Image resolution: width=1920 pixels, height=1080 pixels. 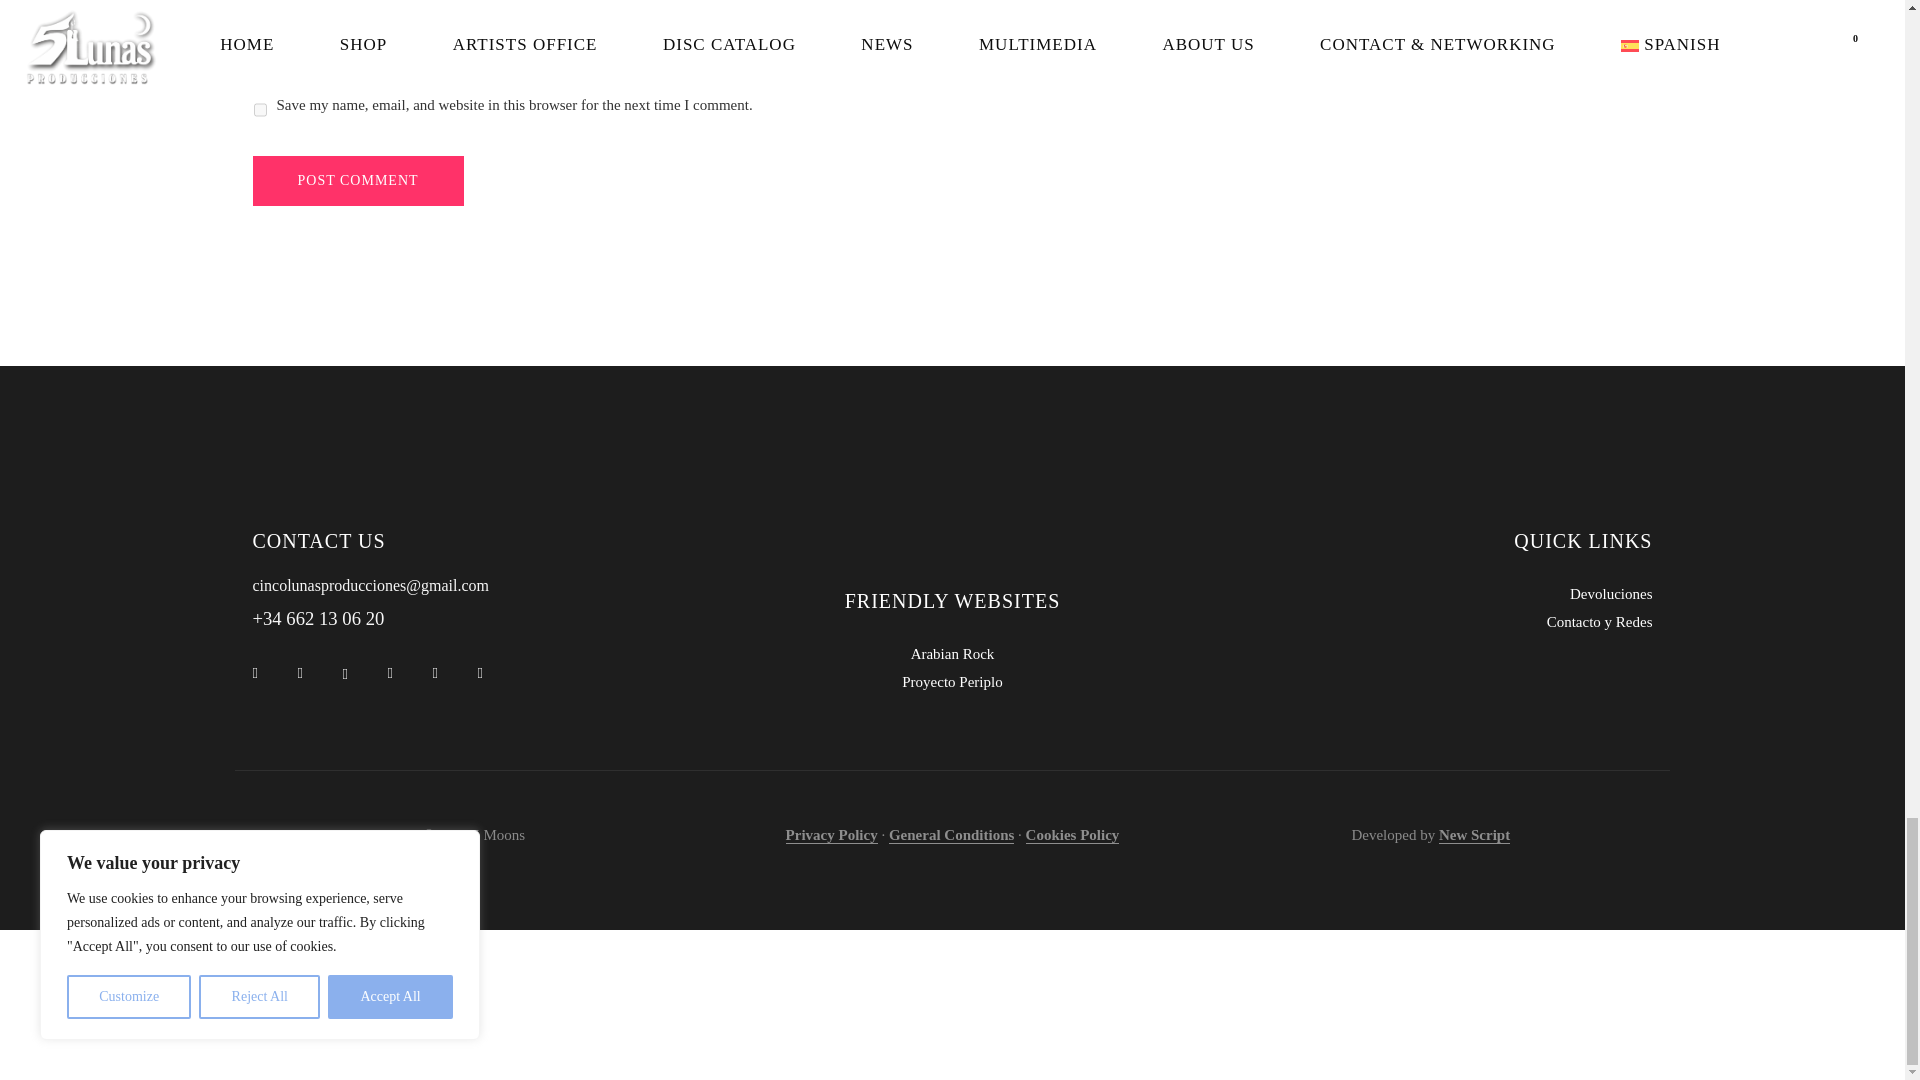 What do you see at coordinates (356, 180) in the screenshot?
I see `Post Comment` at bounding box center [356, 180].